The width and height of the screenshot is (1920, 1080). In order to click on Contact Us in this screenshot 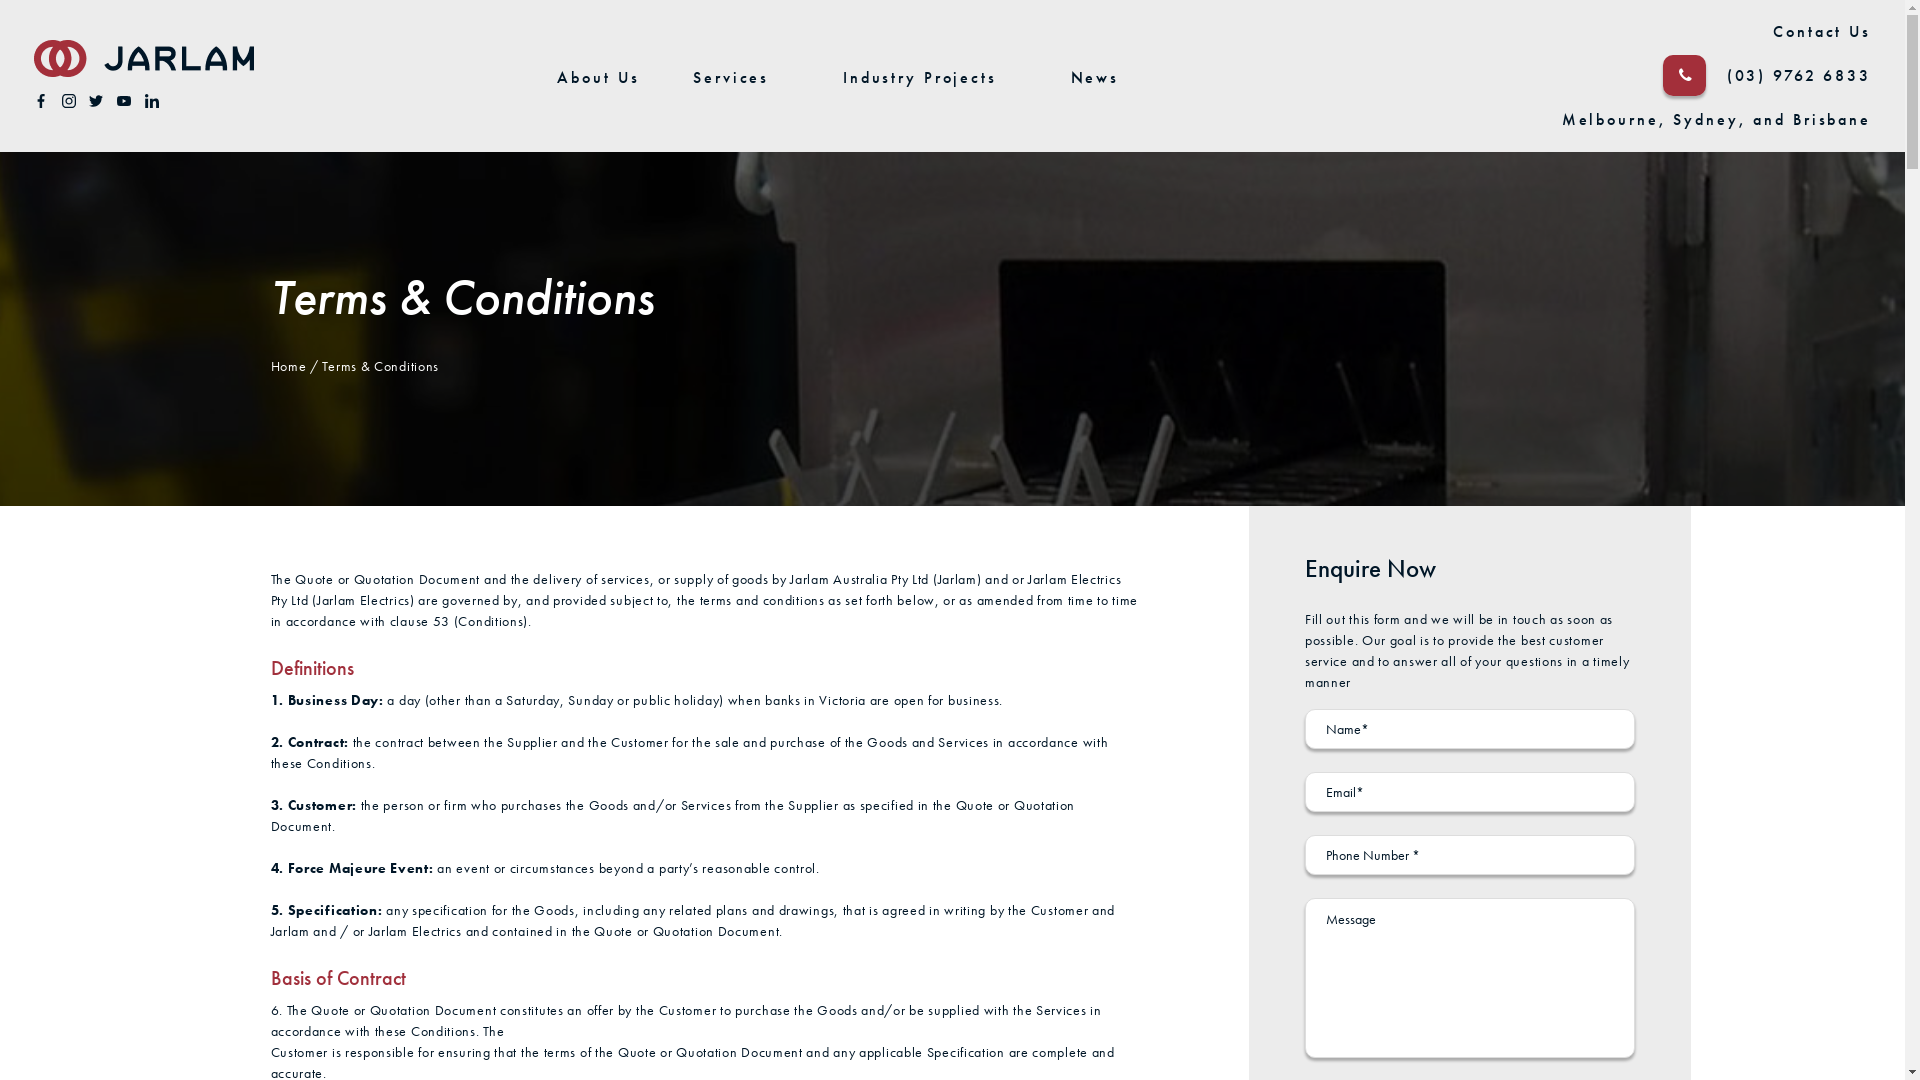, I will do `click(1822, 32)`.